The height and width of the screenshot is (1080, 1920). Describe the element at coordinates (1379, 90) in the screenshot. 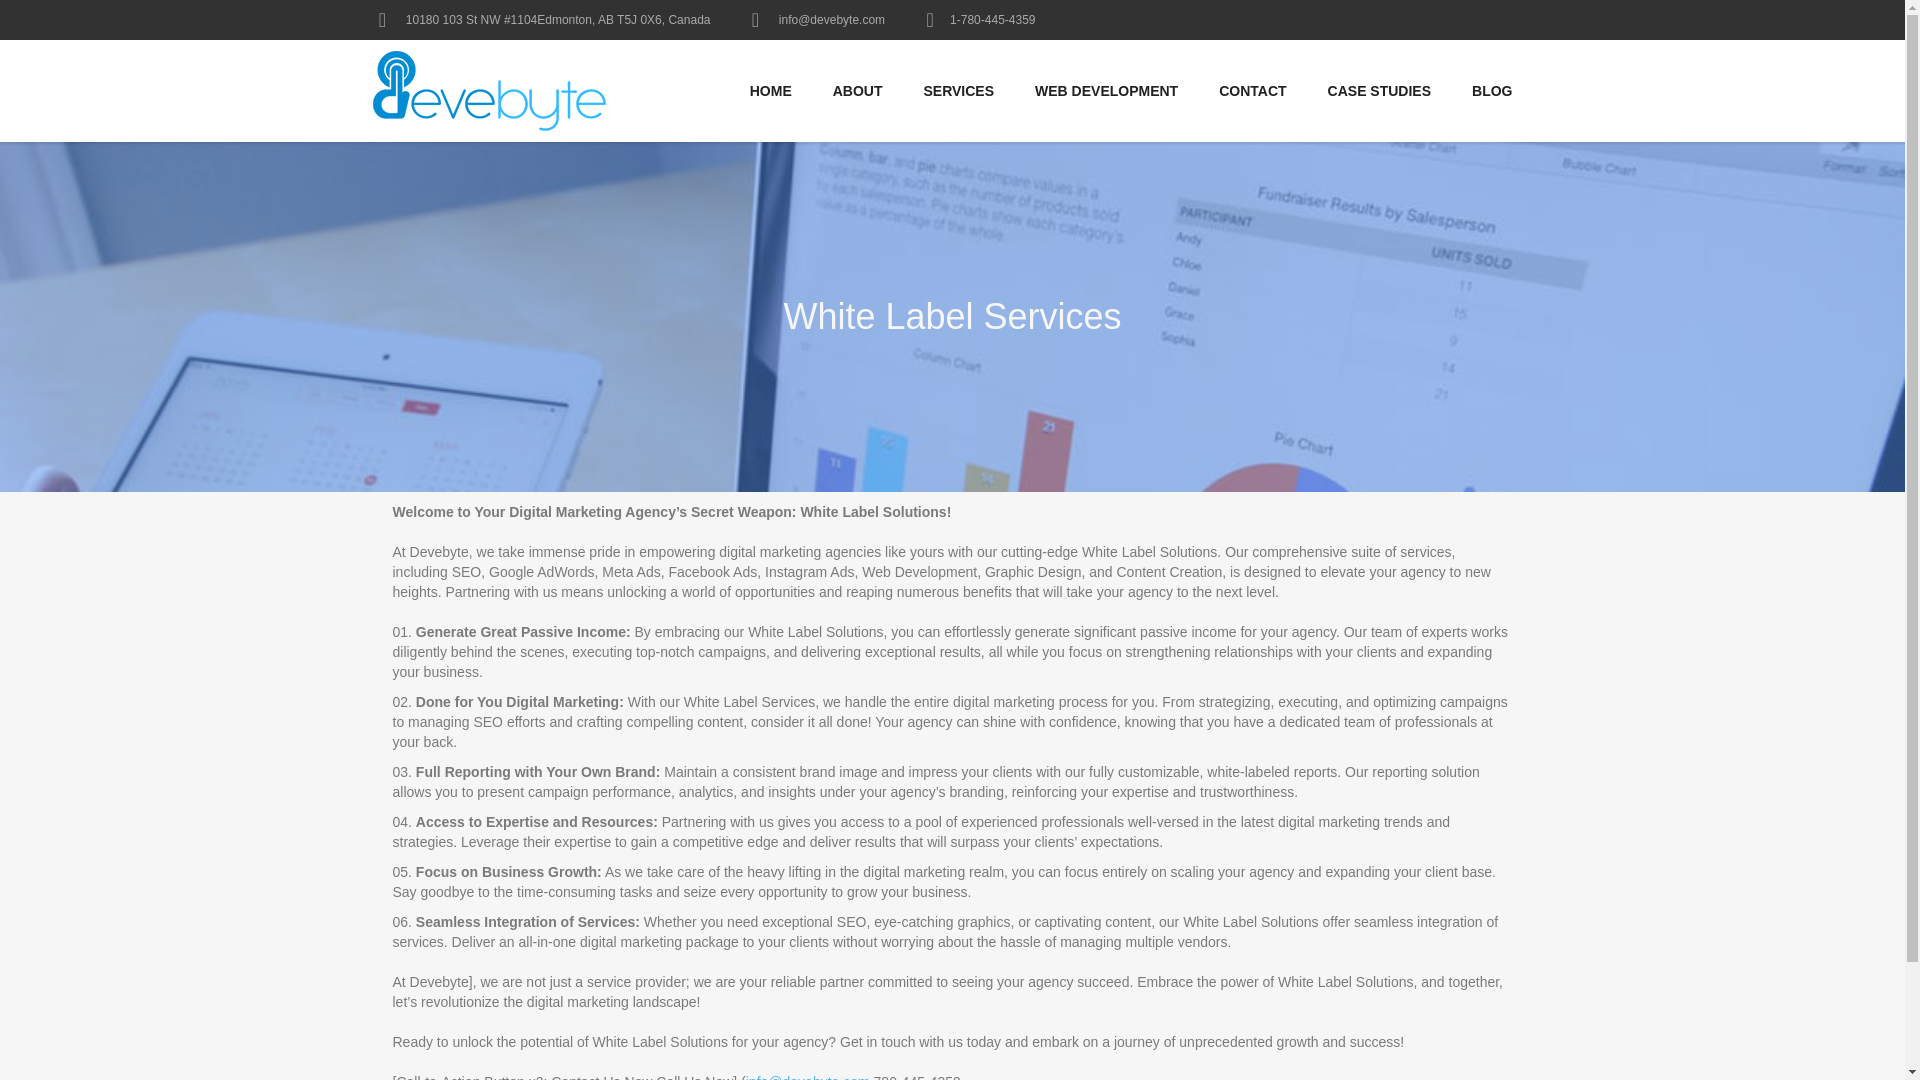

I see `CASE STUDIES` at that location.